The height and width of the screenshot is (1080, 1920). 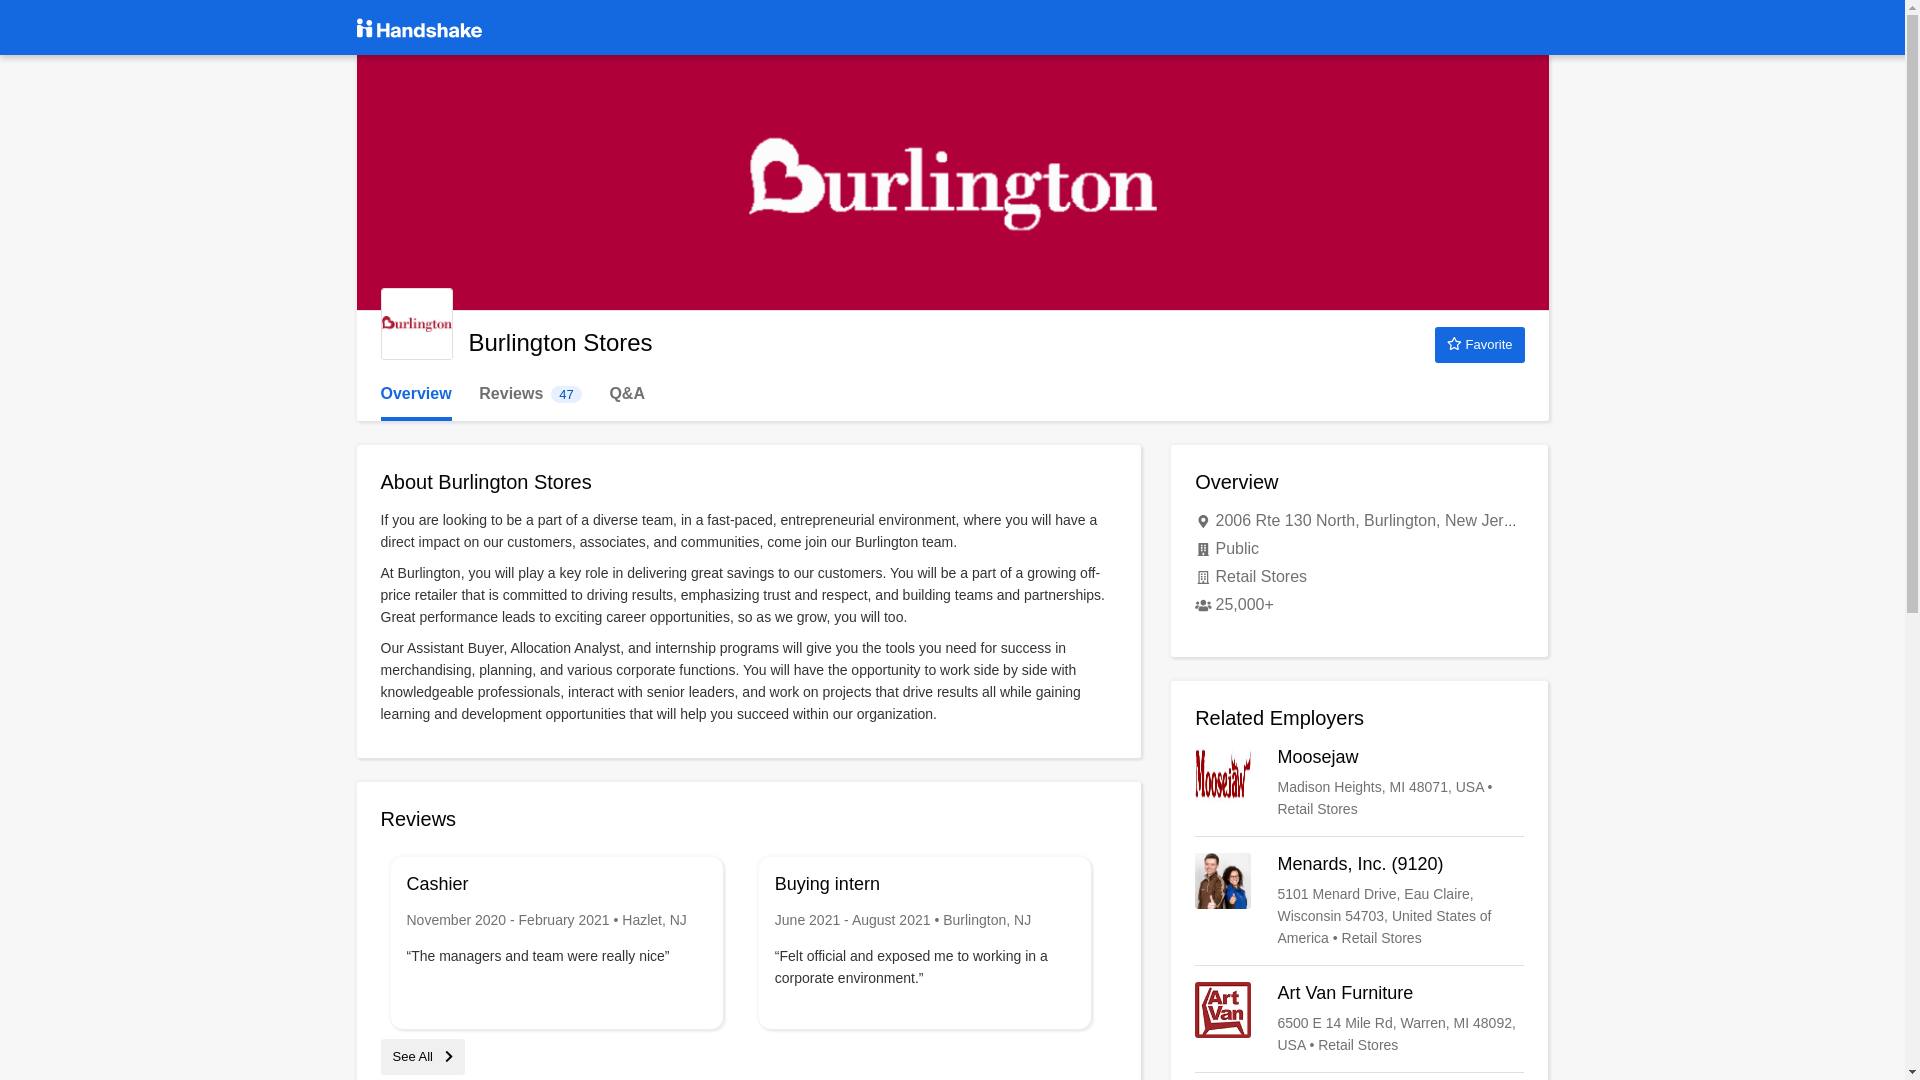 I want to click on Favorite, so click(x=530, y=394).